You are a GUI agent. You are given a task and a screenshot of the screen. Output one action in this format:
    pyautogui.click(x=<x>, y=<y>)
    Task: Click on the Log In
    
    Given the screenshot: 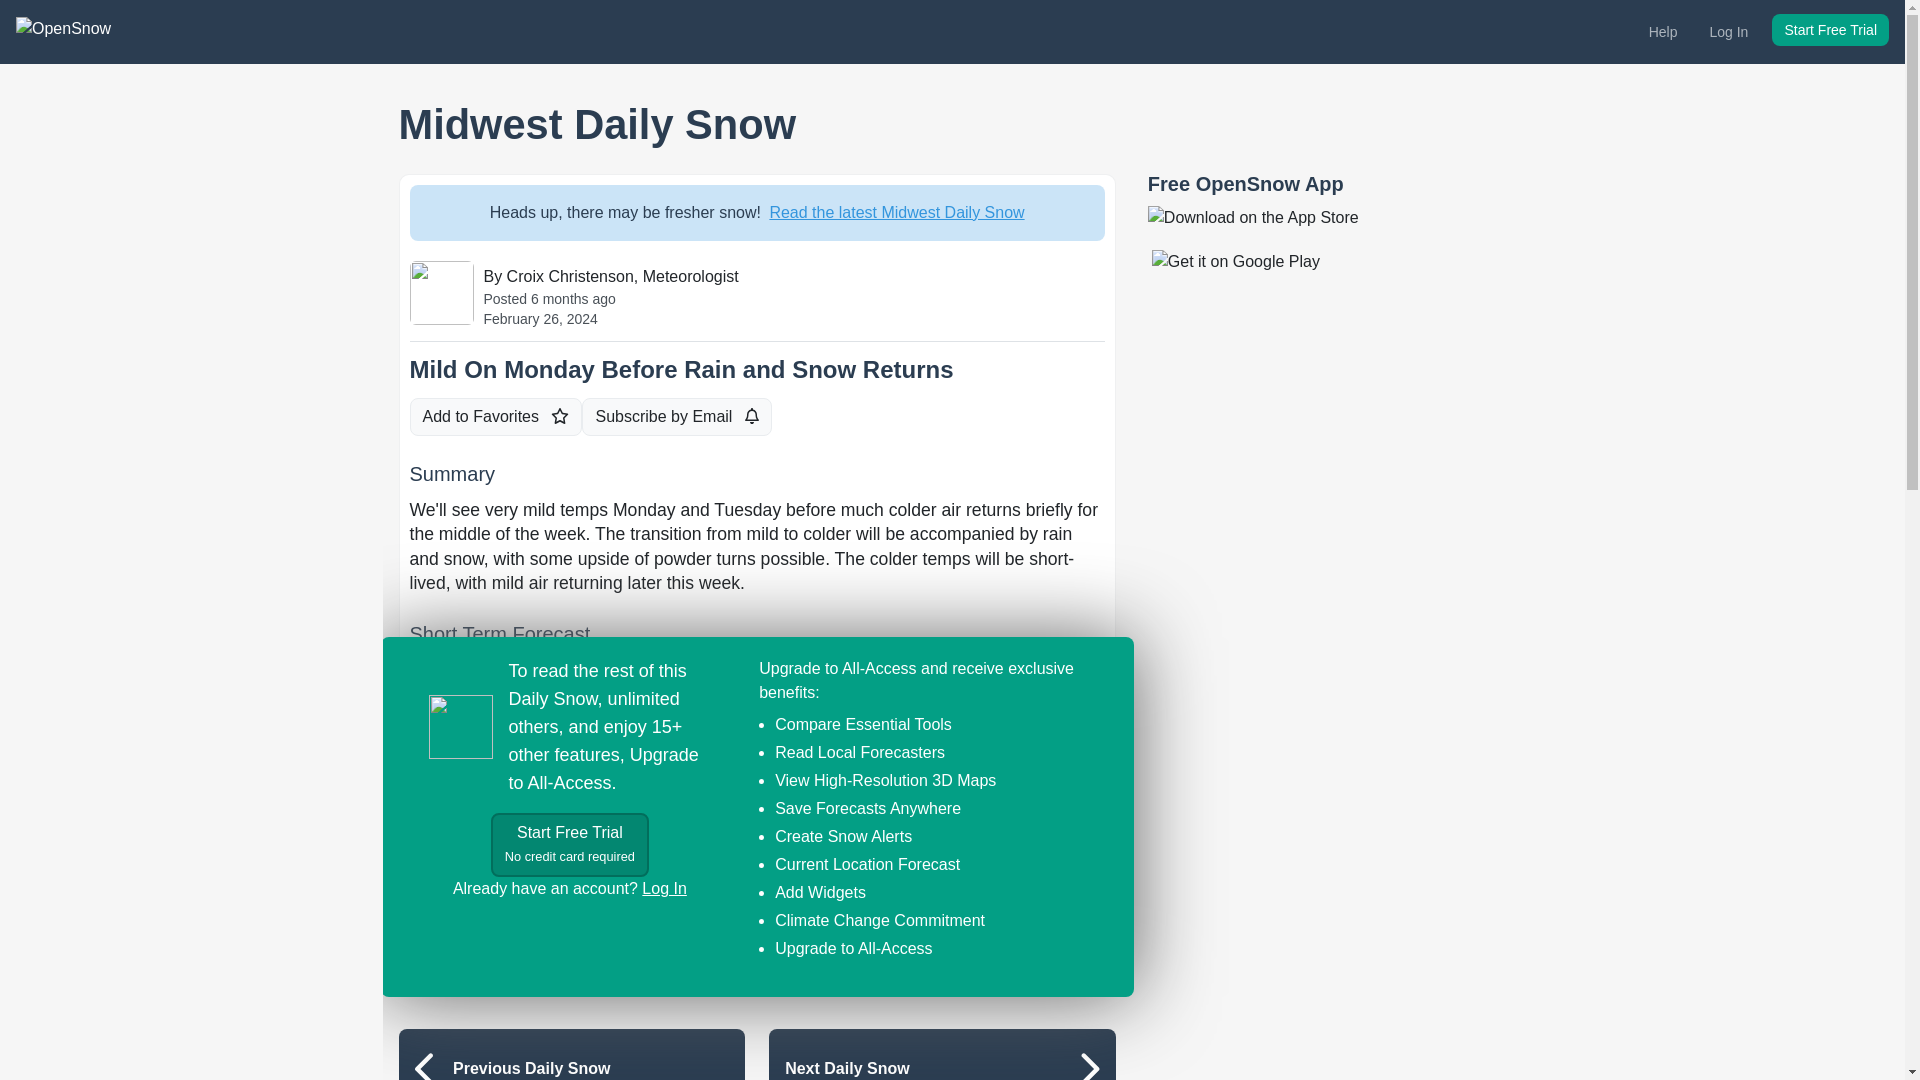 What is the action you would take?
    pyautogui.click(x=1663, y=32)
    